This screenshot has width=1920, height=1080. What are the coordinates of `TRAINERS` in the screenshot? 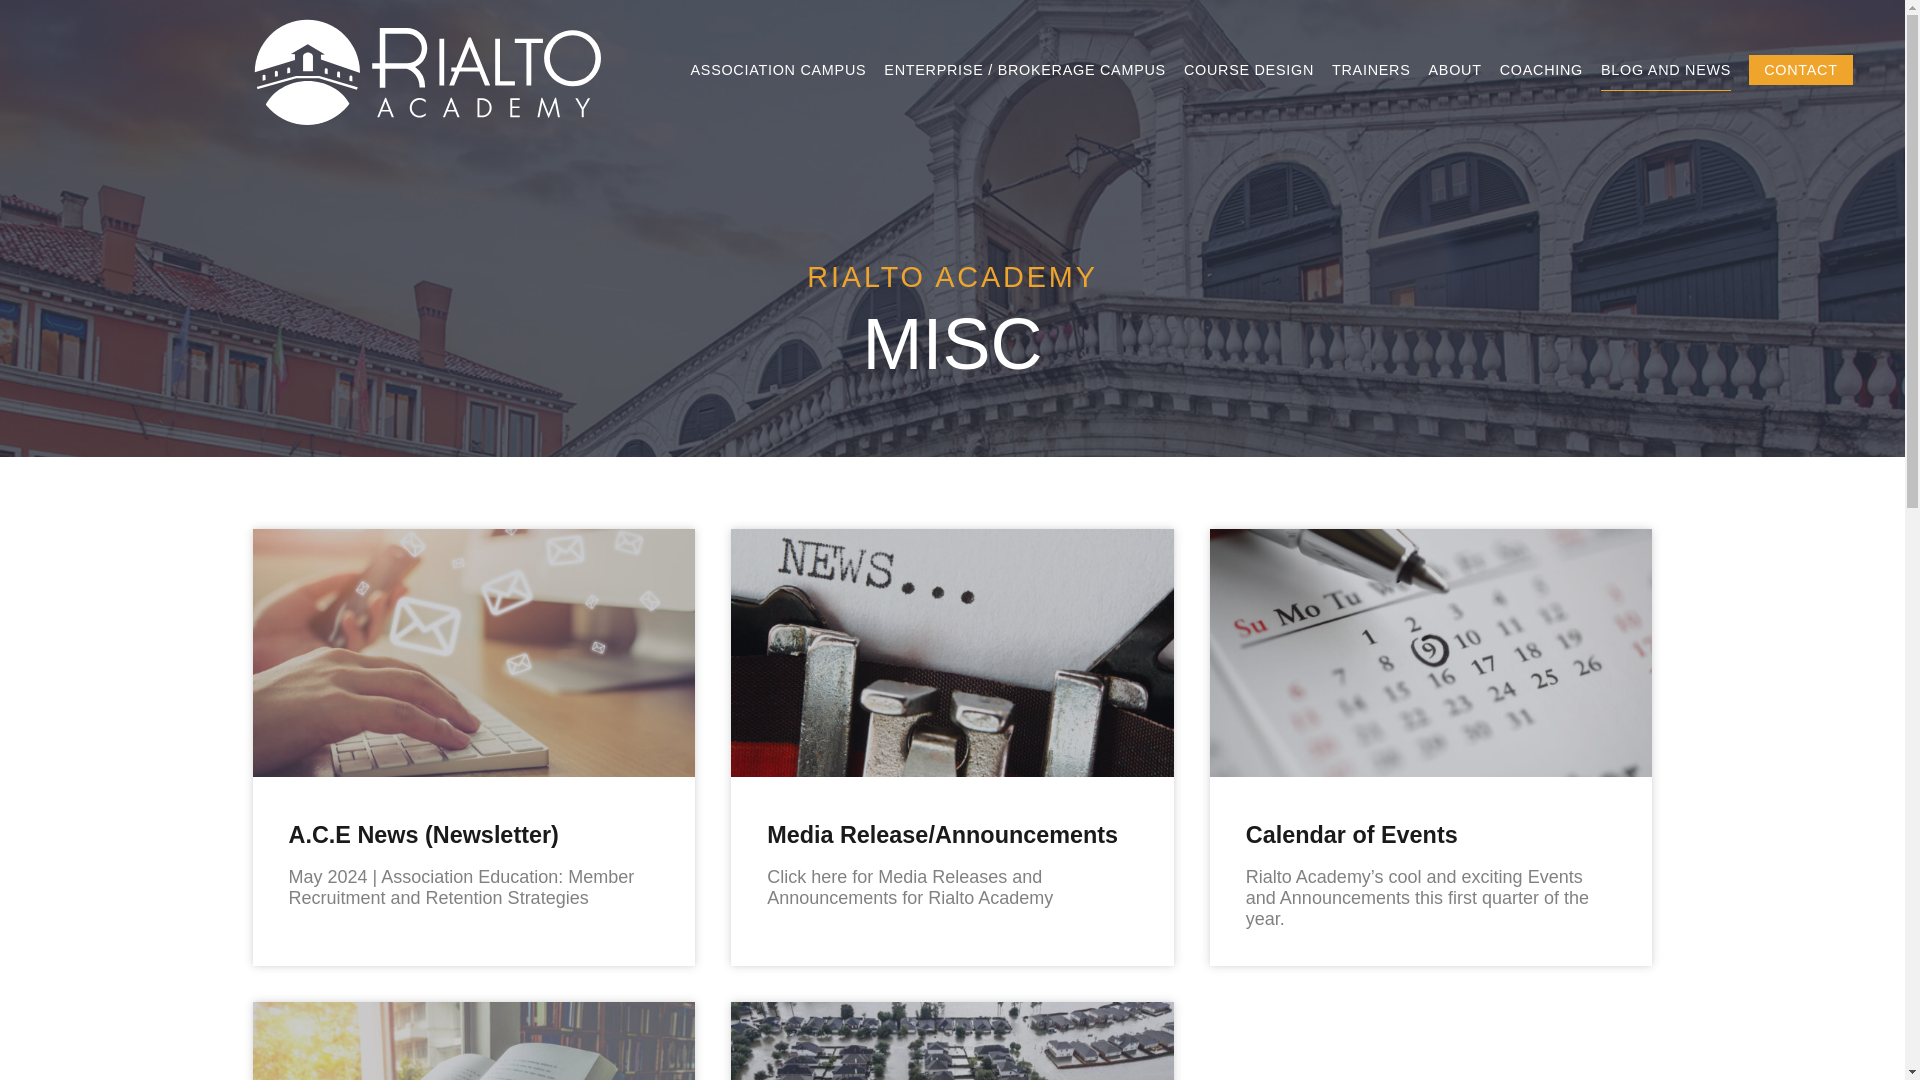 It's located at (1372, 69).